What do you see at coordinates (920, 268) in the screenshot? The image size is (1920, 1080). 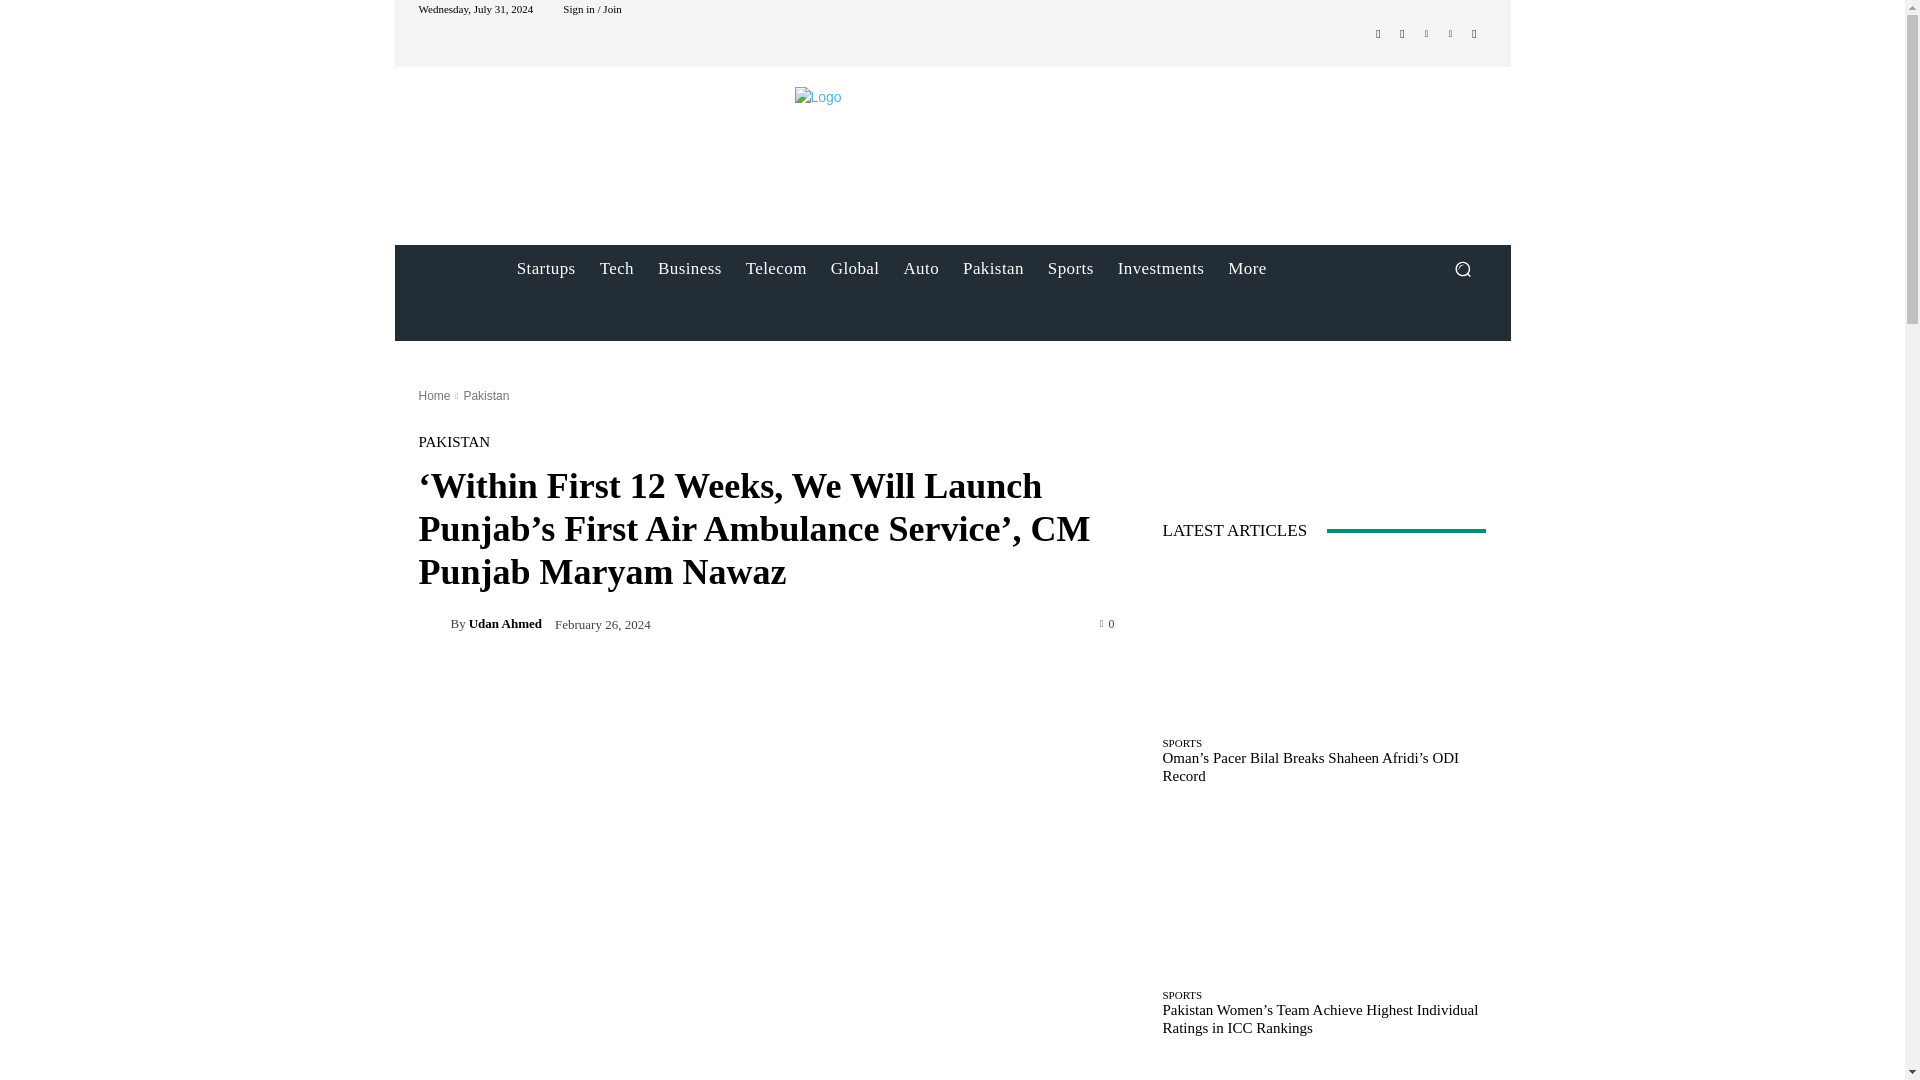 I see `Auto` at bounding box center [920, 268].